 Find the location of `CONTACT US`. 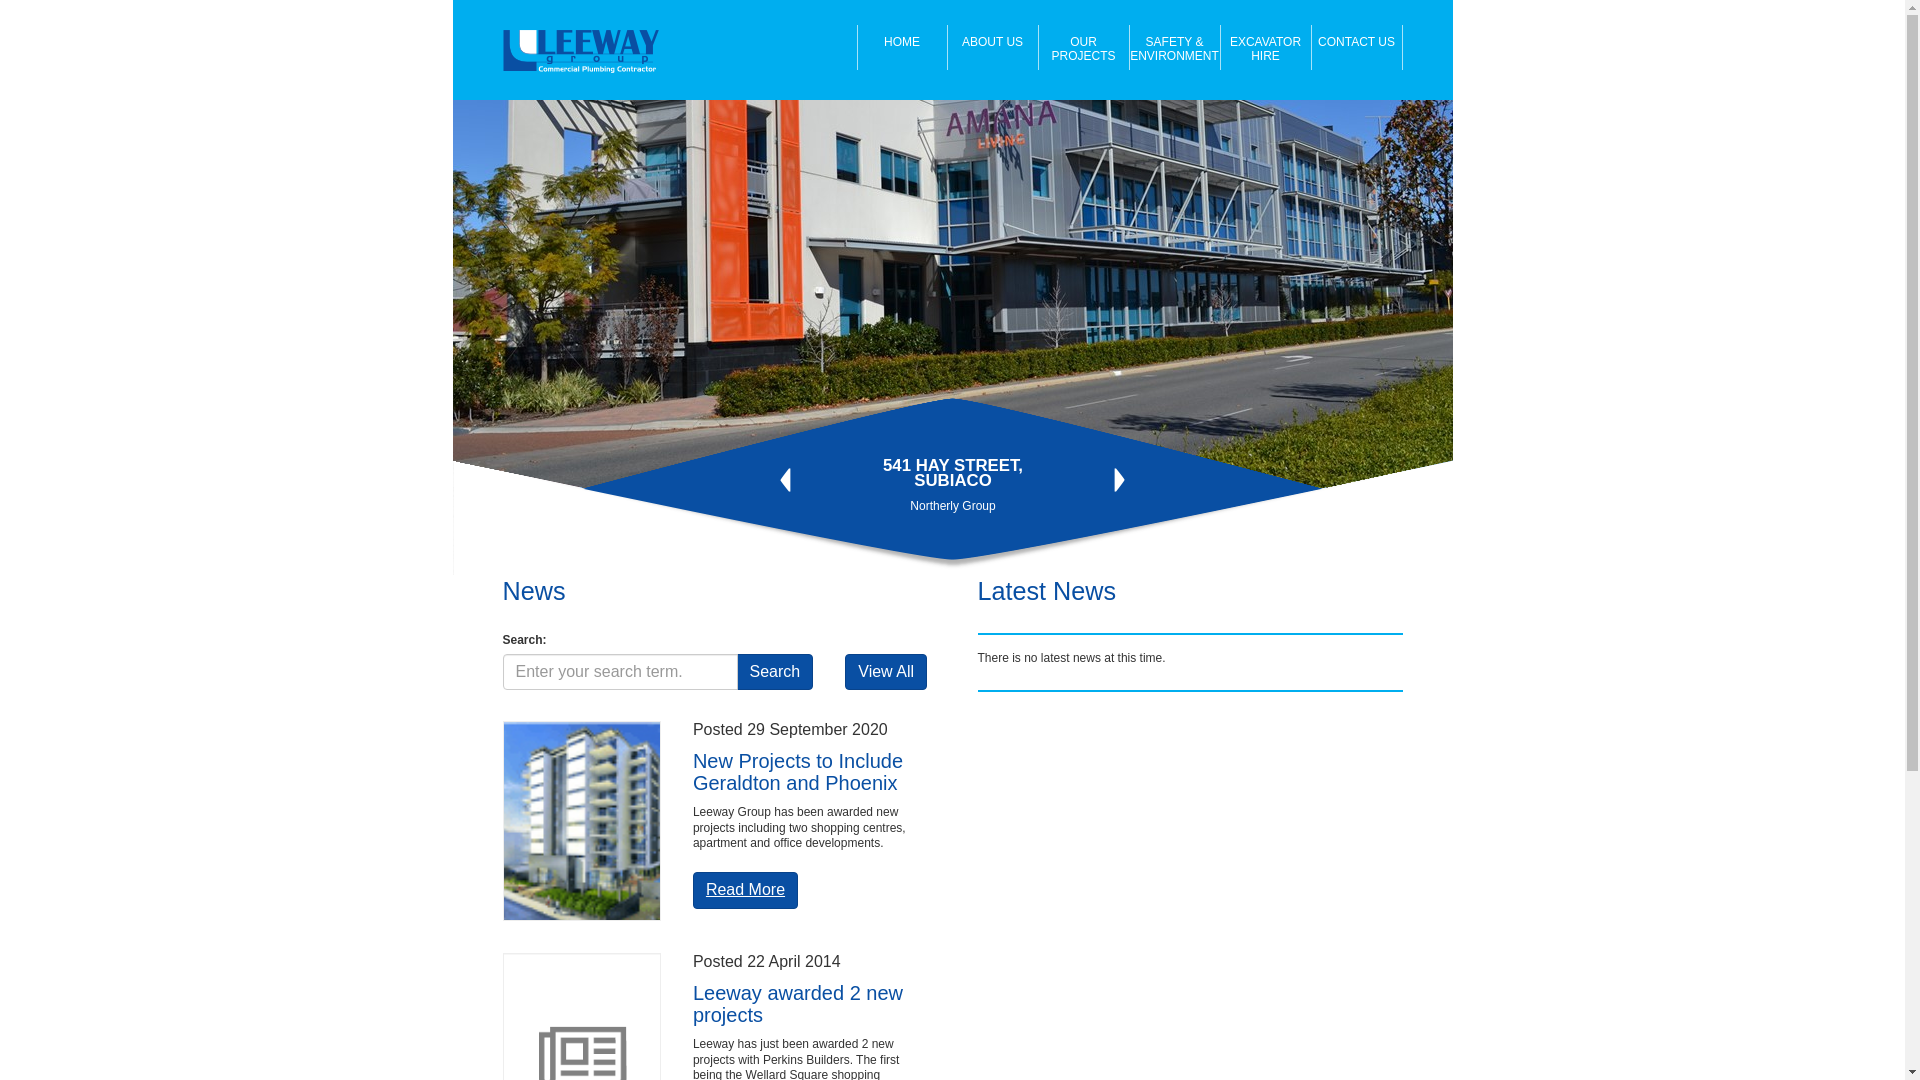

CONTACT US is located at coordinates (1358, 48).